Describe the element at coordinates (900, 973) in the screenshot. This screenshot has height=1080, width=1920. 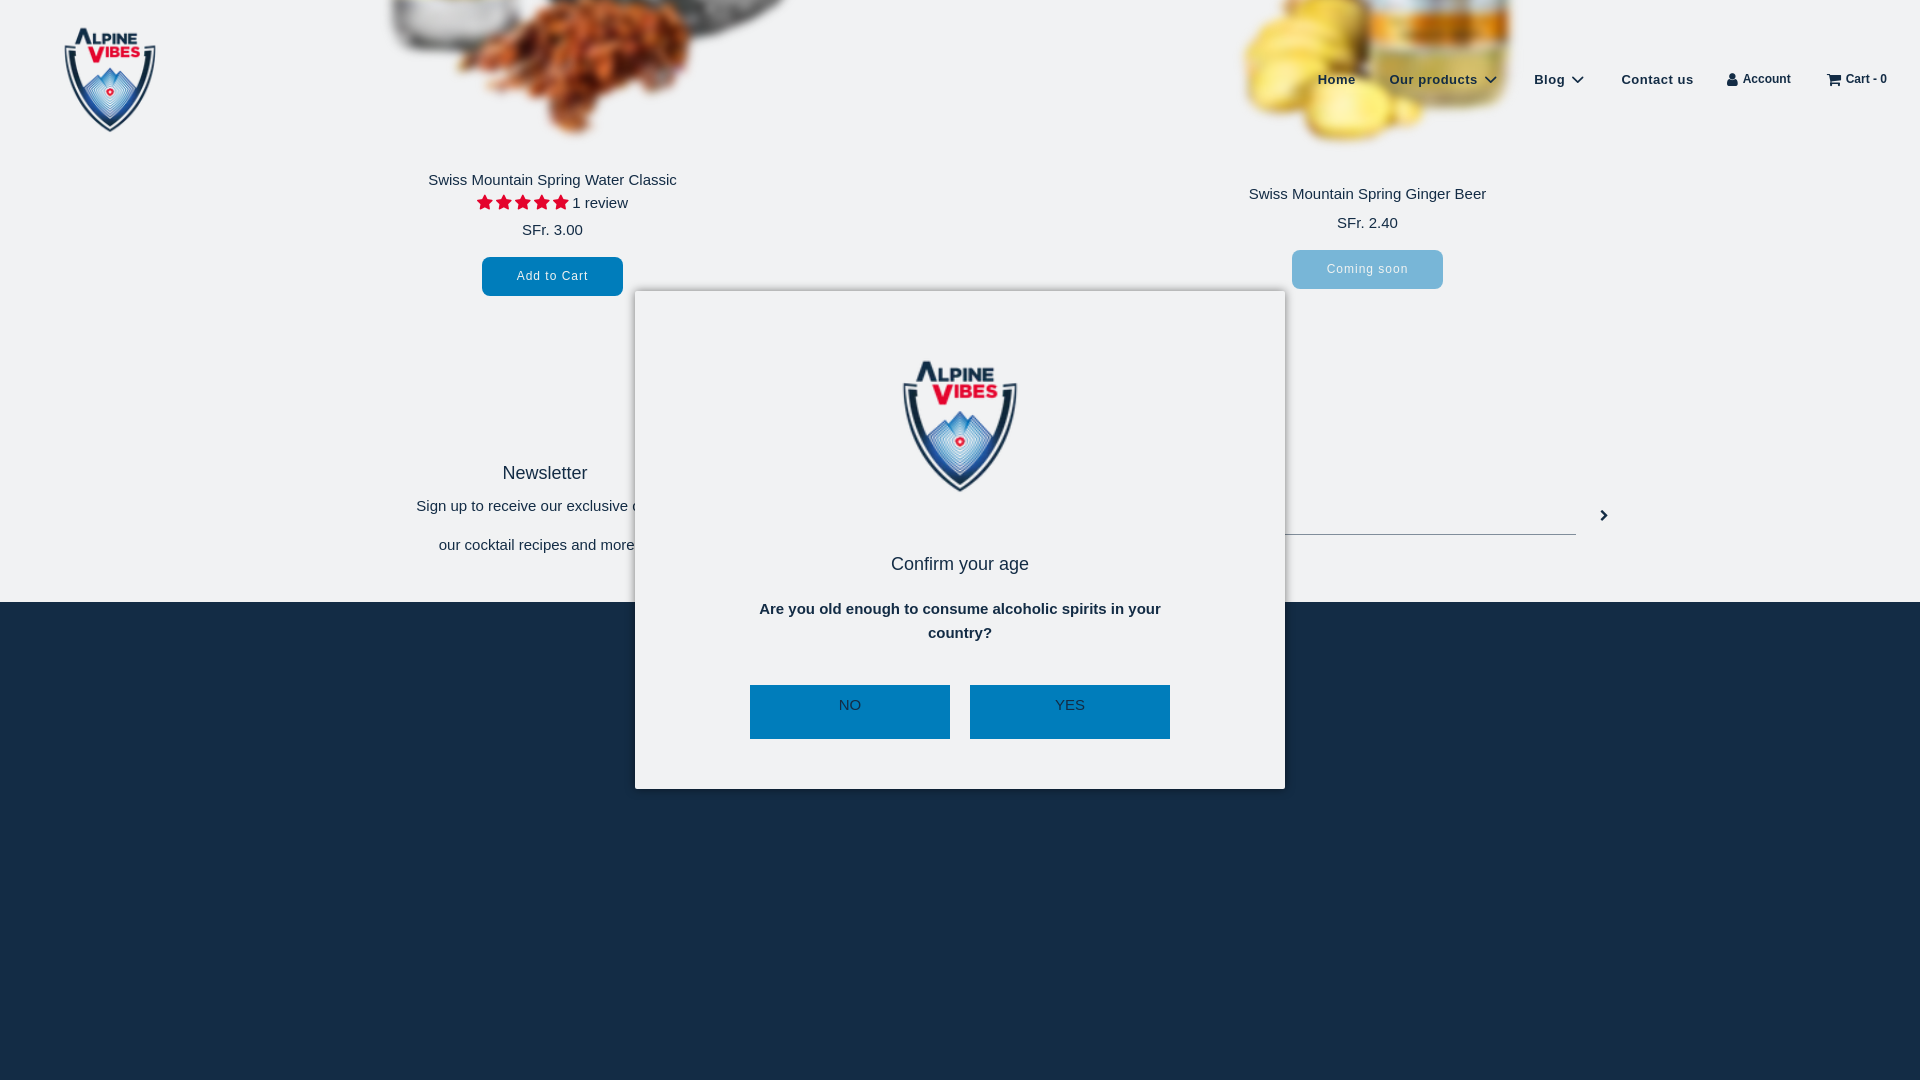
I see `Apple Pay` at that location.